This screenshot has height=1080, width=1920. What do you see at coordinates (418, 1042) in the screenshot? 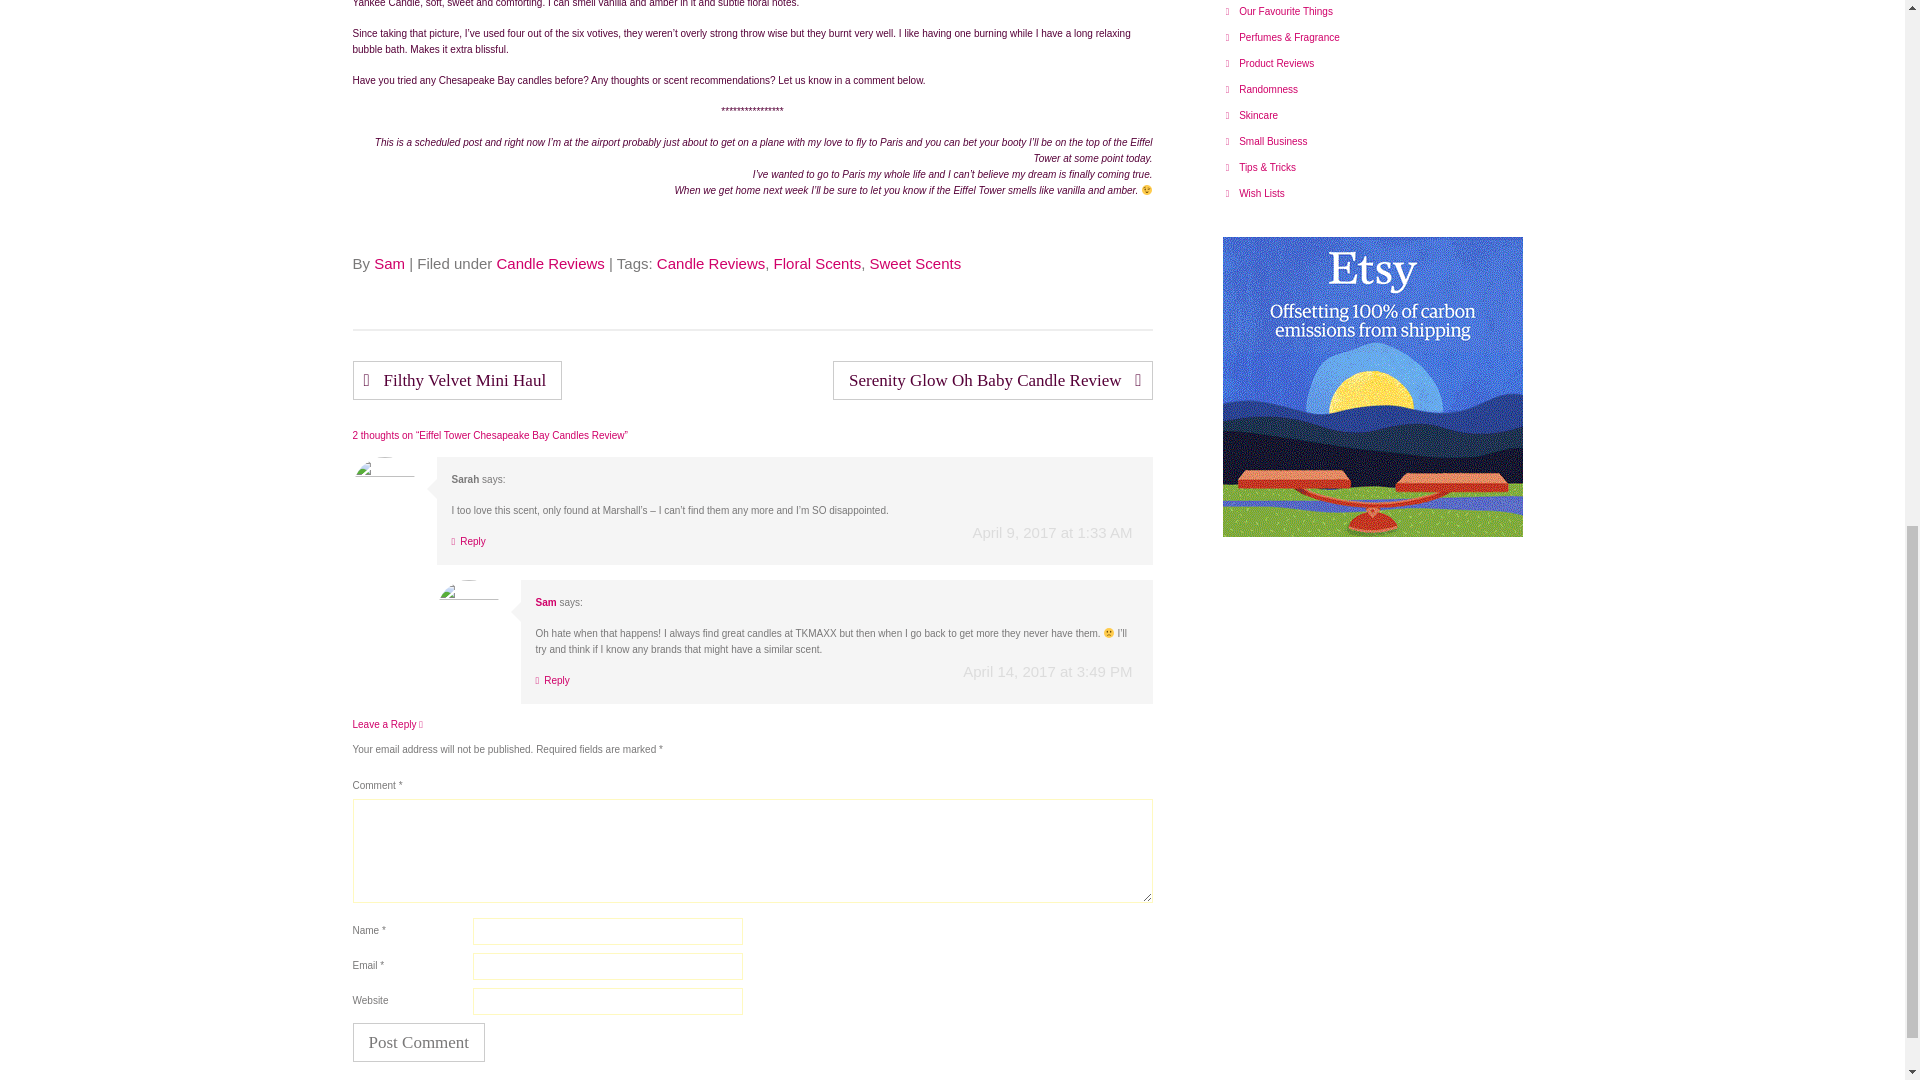
I see `Post Comment` at bounding box center [418, 1042].